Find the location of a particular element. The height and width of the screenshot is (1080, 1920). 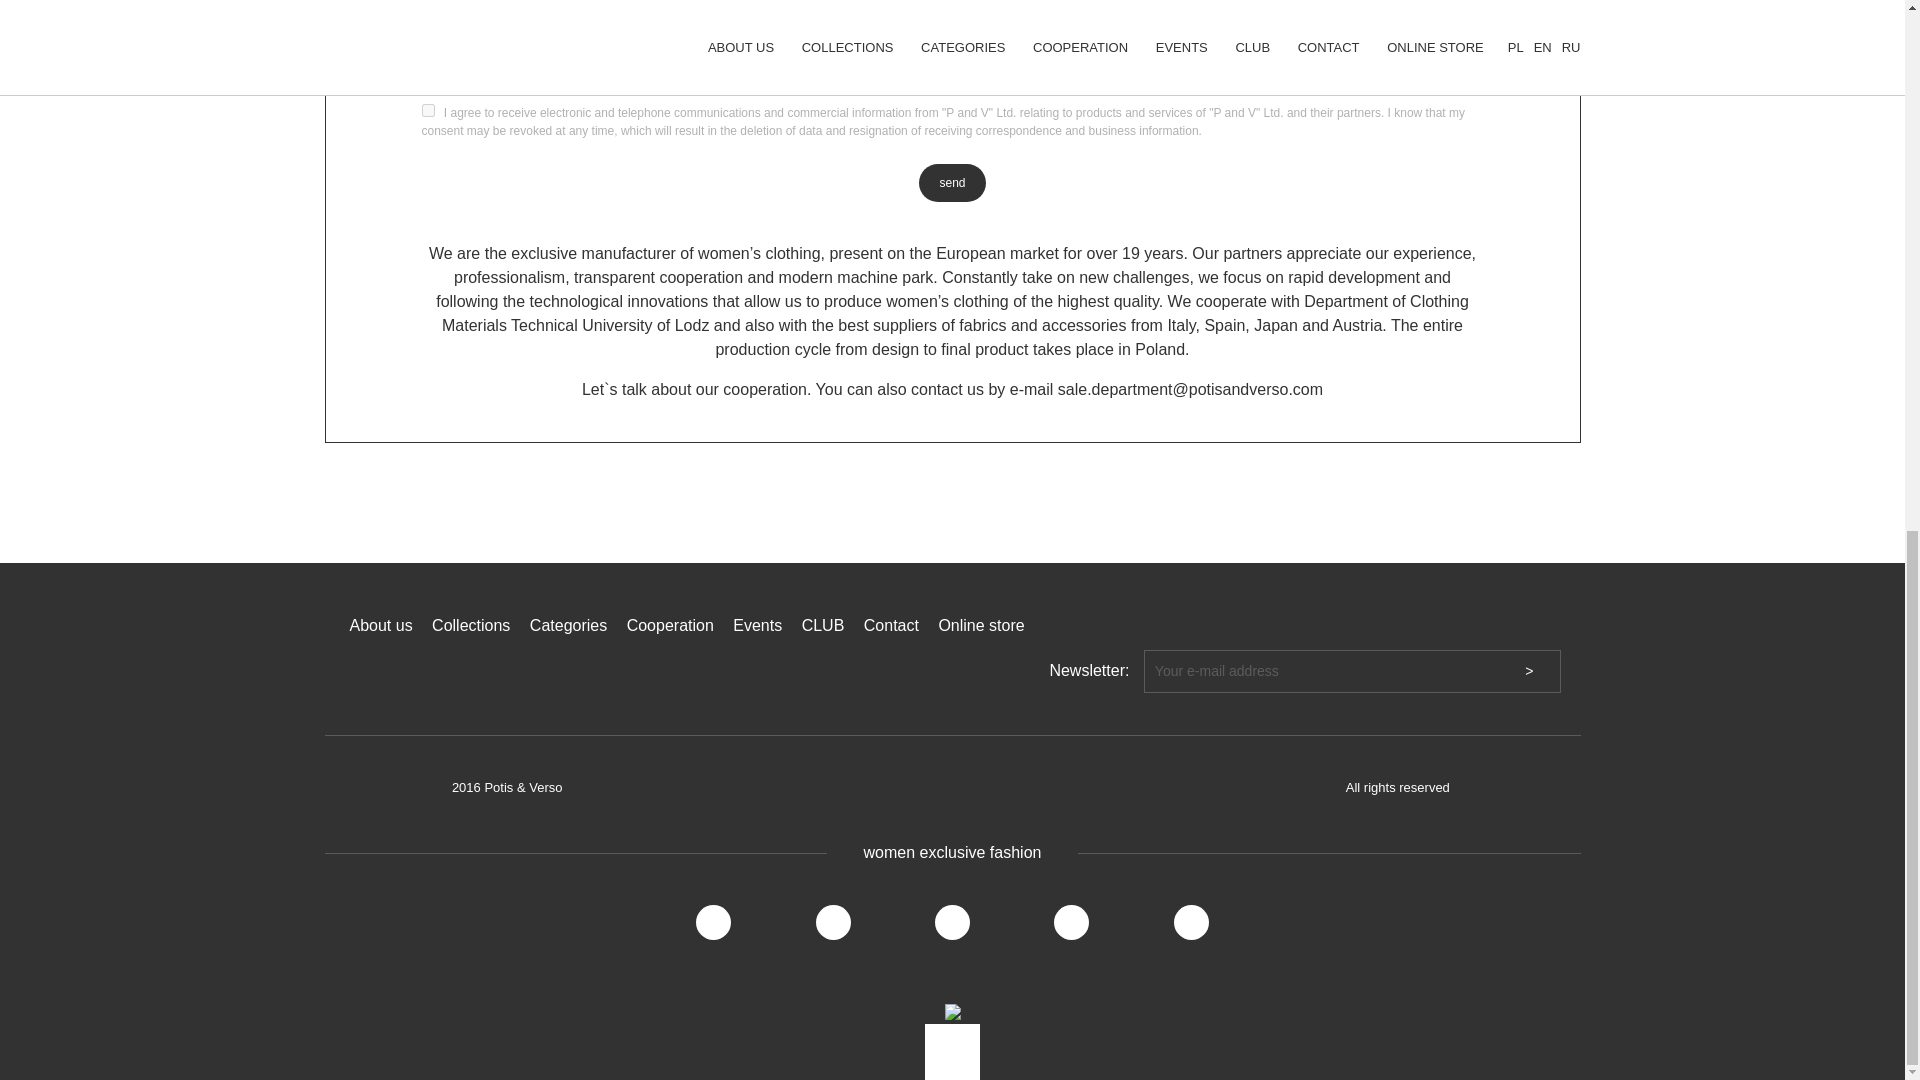

send is located at coordinates (952, 182).